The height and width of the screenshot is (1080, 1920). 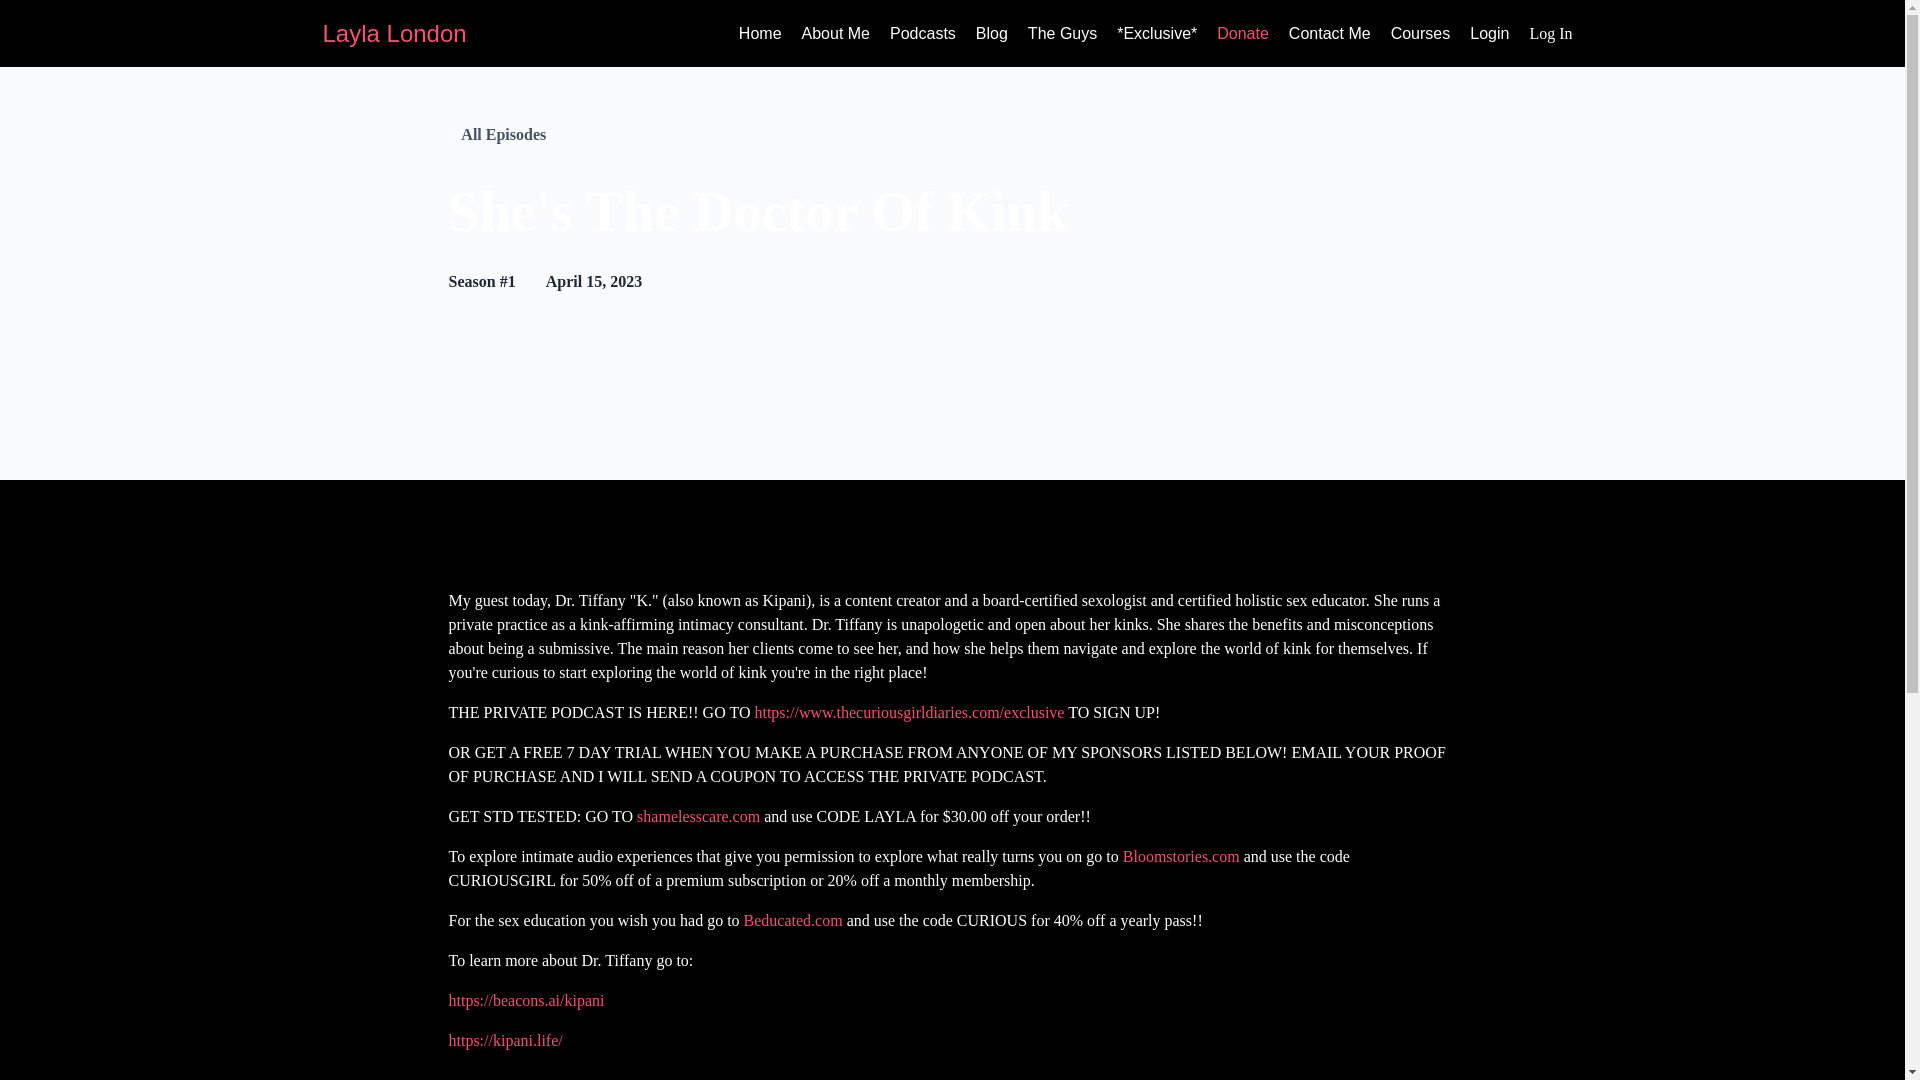 I want to click on Blog, so click(x=992, y=34).